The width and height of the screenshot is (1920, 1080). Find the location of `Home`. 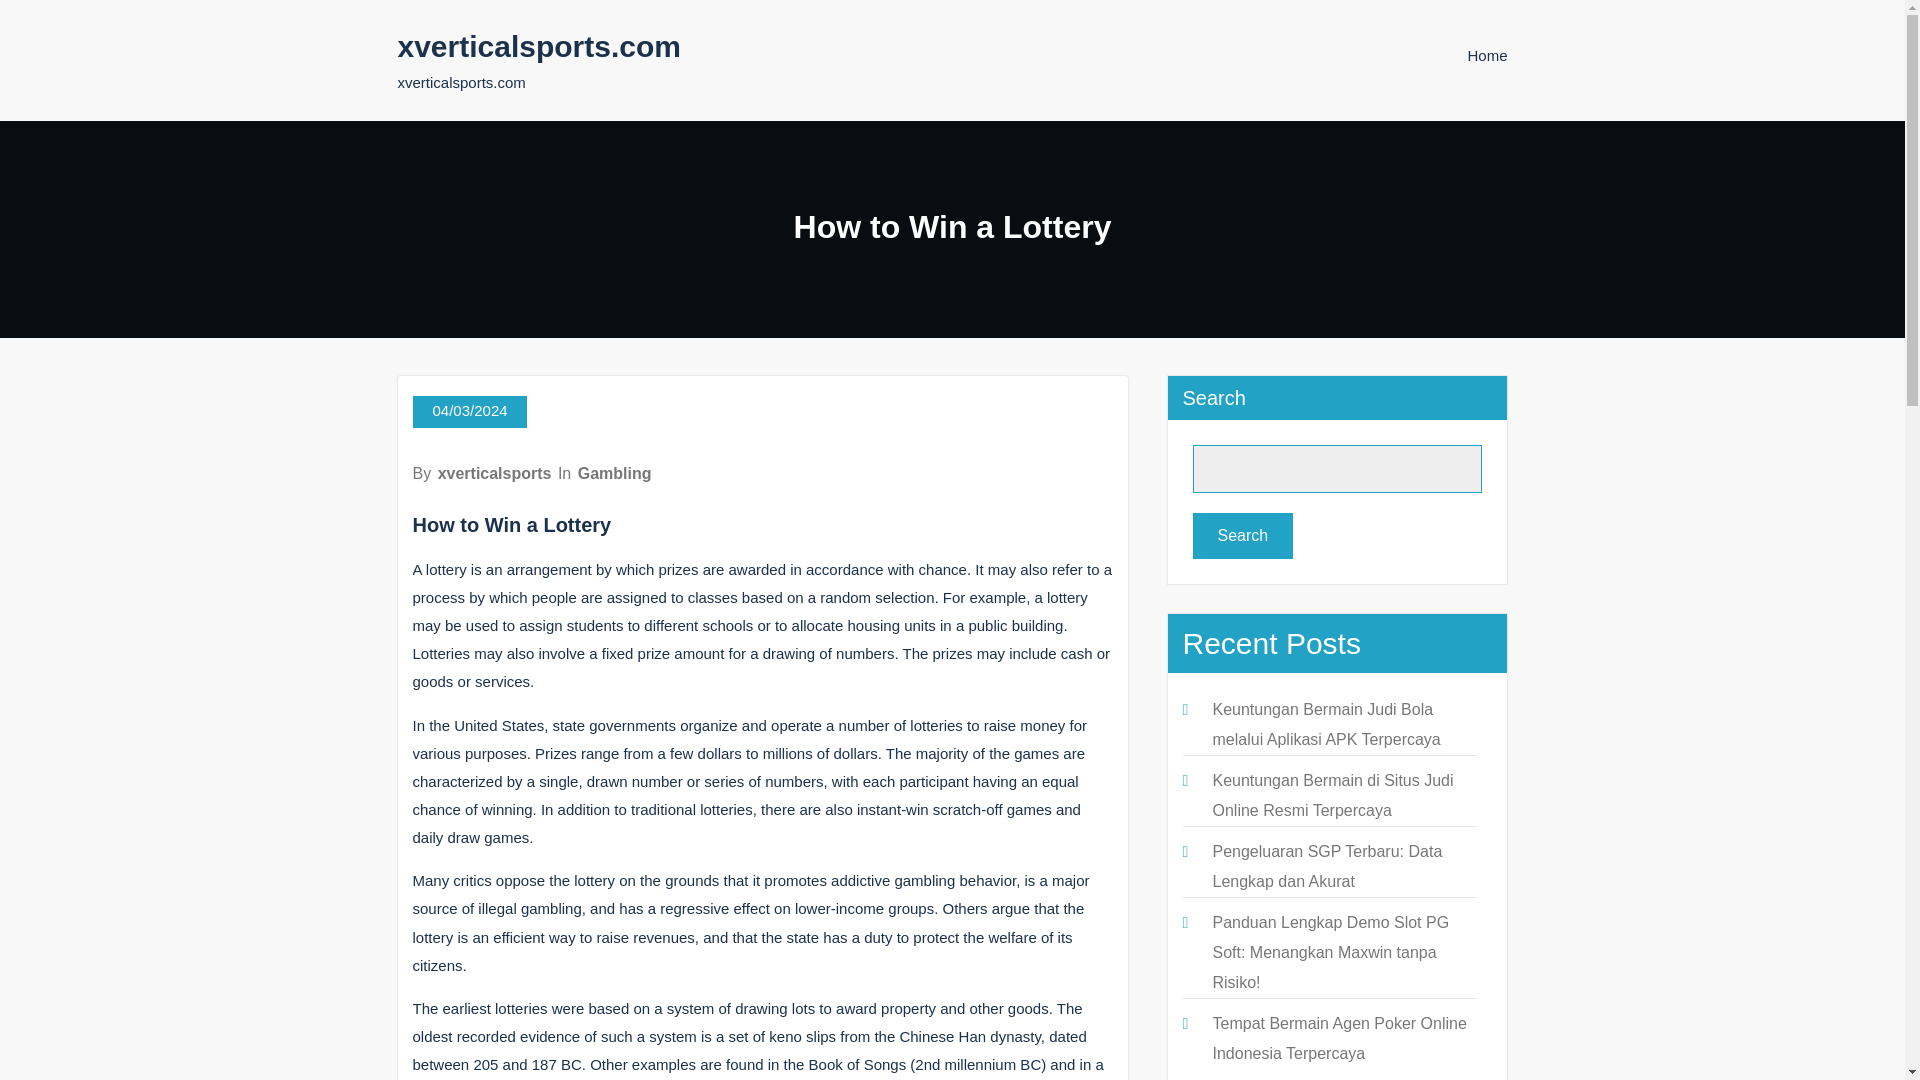

Home is located at coordinates (1486, 55).